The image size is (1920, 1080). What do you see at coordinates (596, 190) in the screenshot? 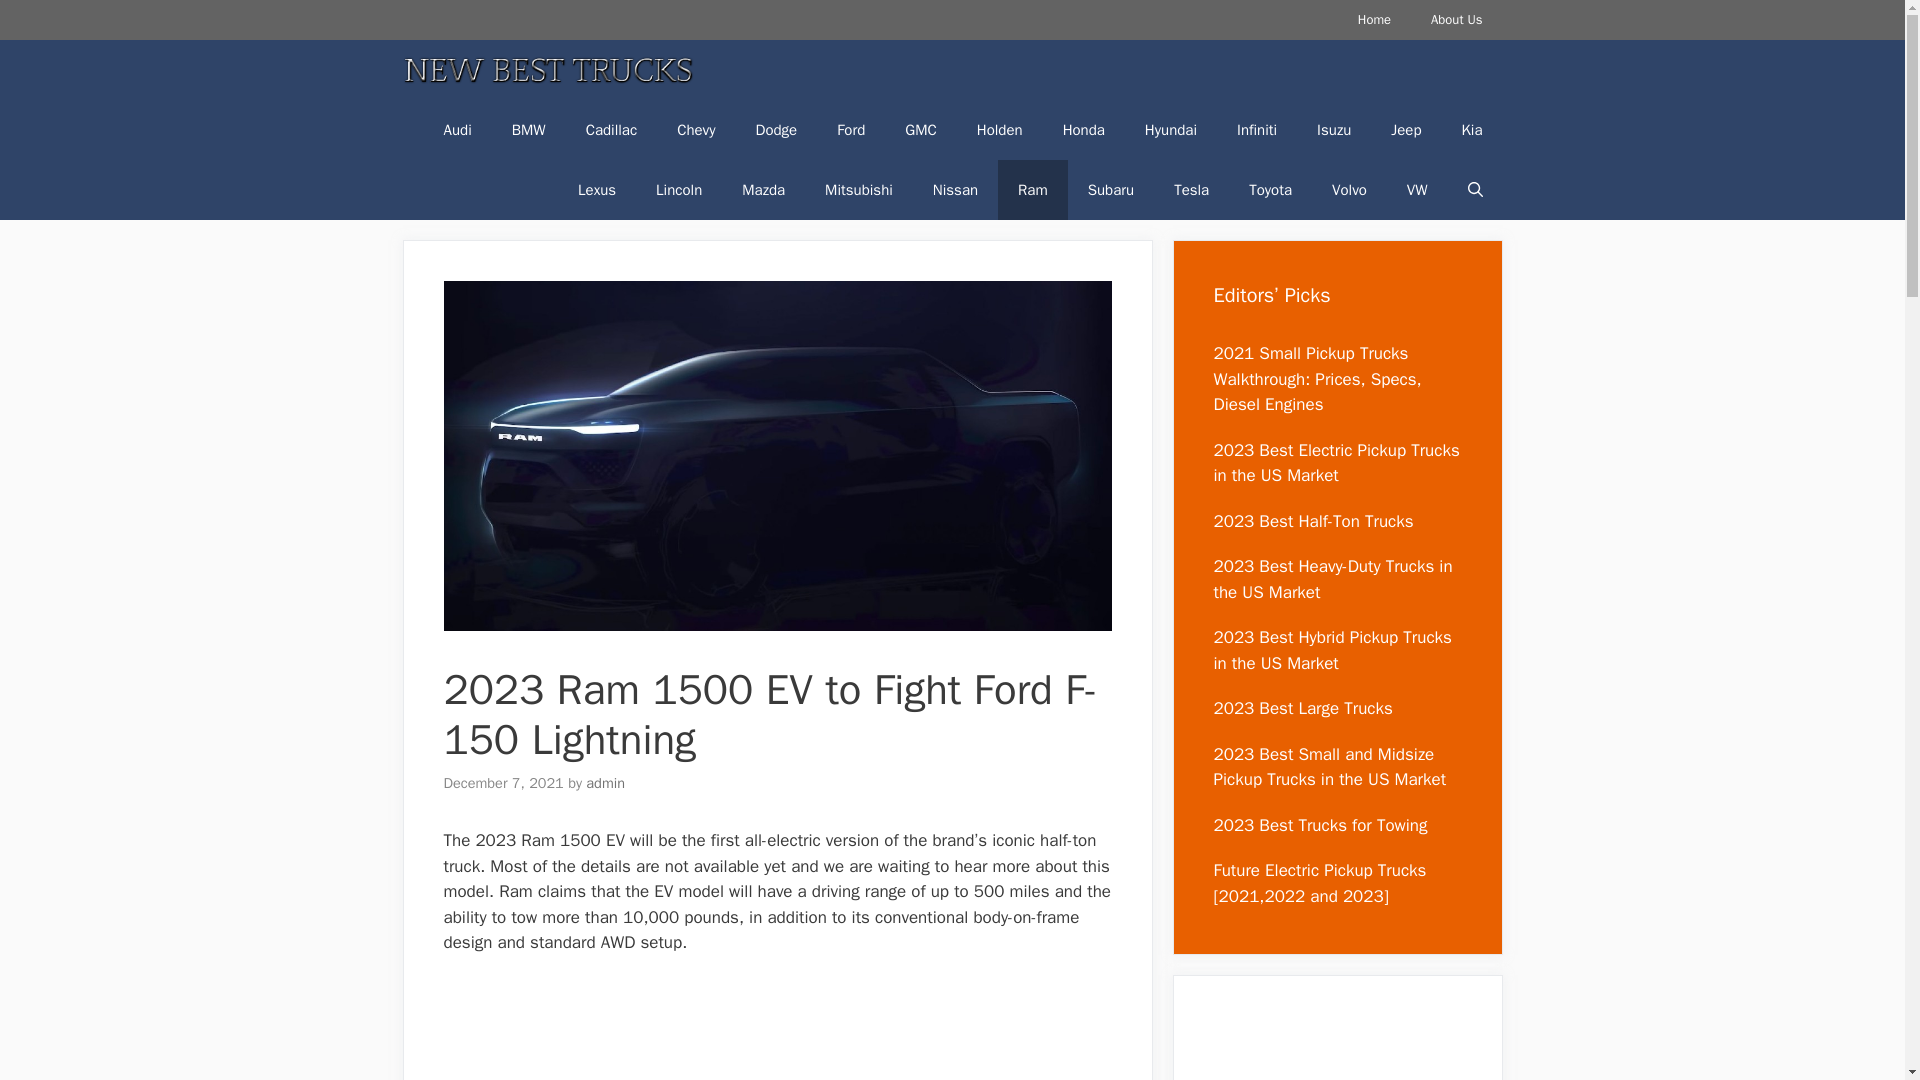
I see `Lexus` at bounding box center [596, 190].